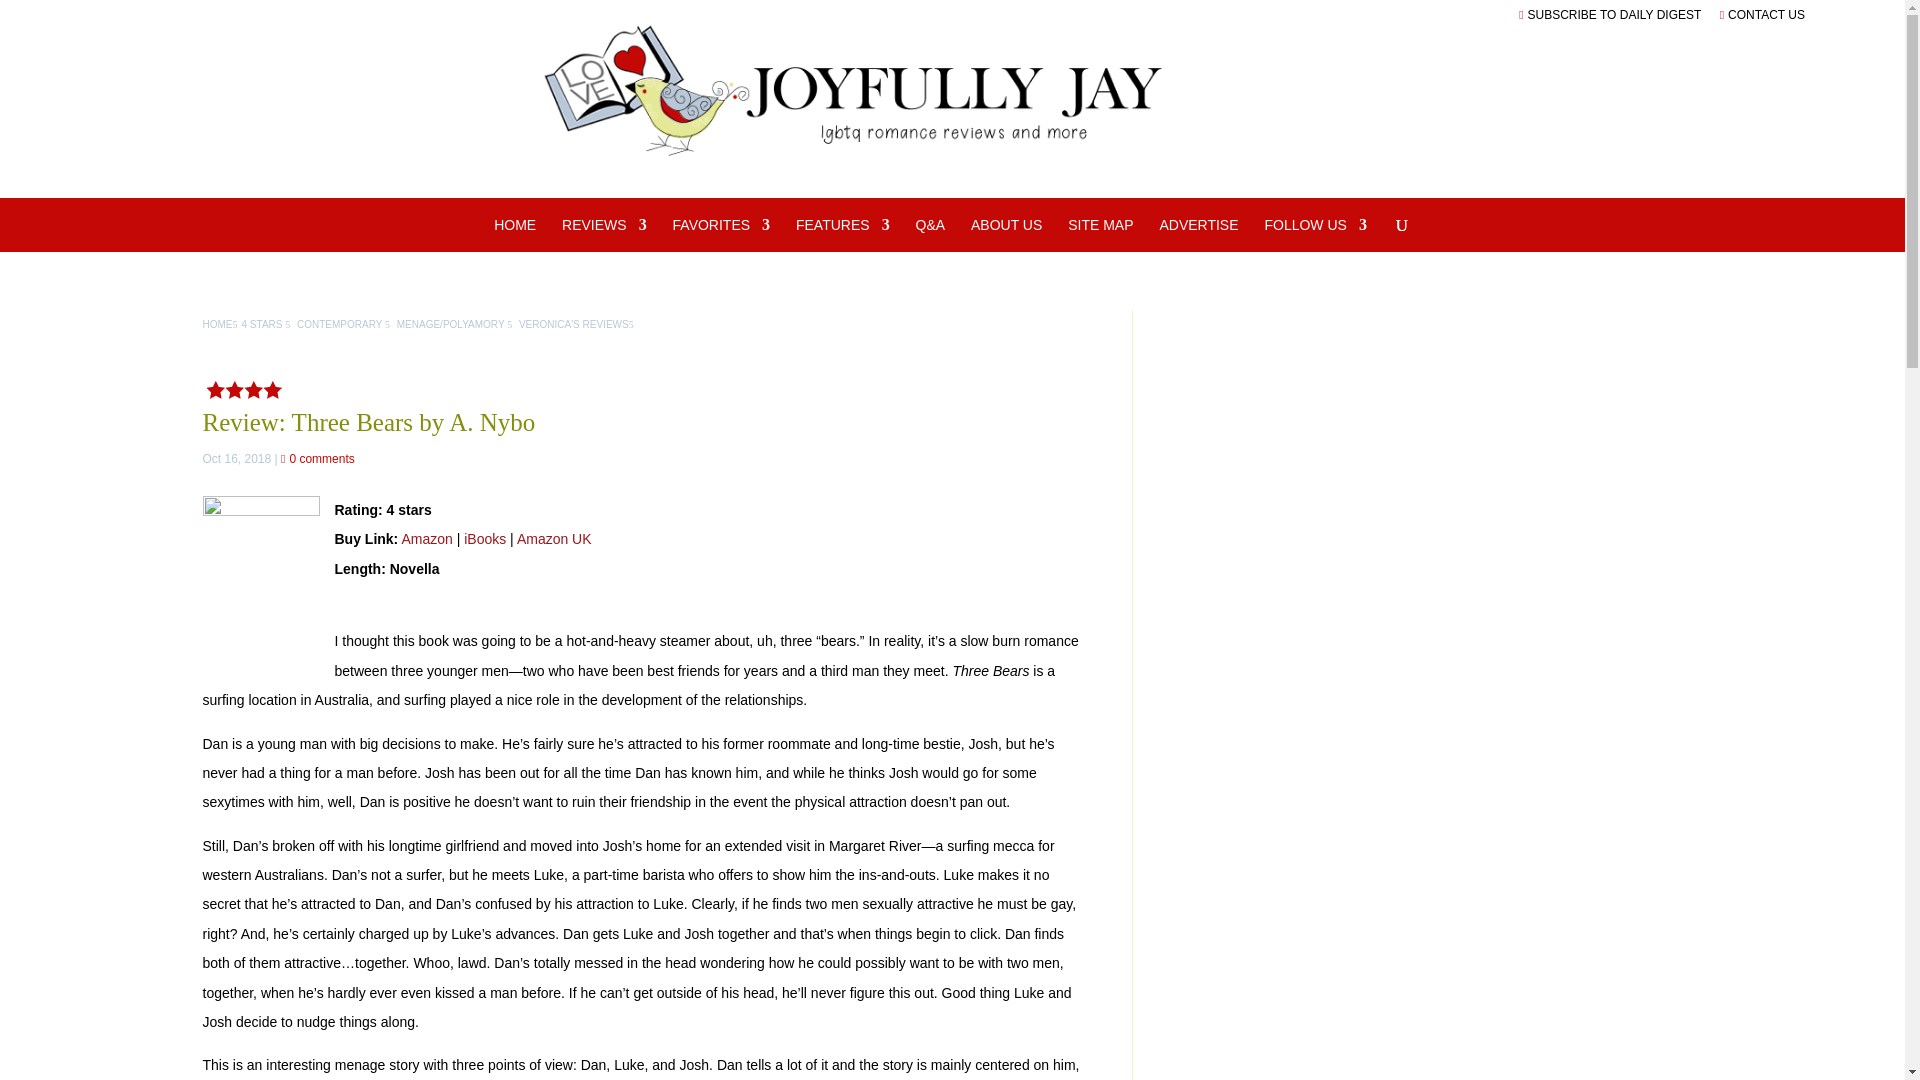 The image size is (1920, 1080). What do you see at coordinates (604, 234) in the screenshot?
I see `REVIEWS` at bounding box center [604, 234].